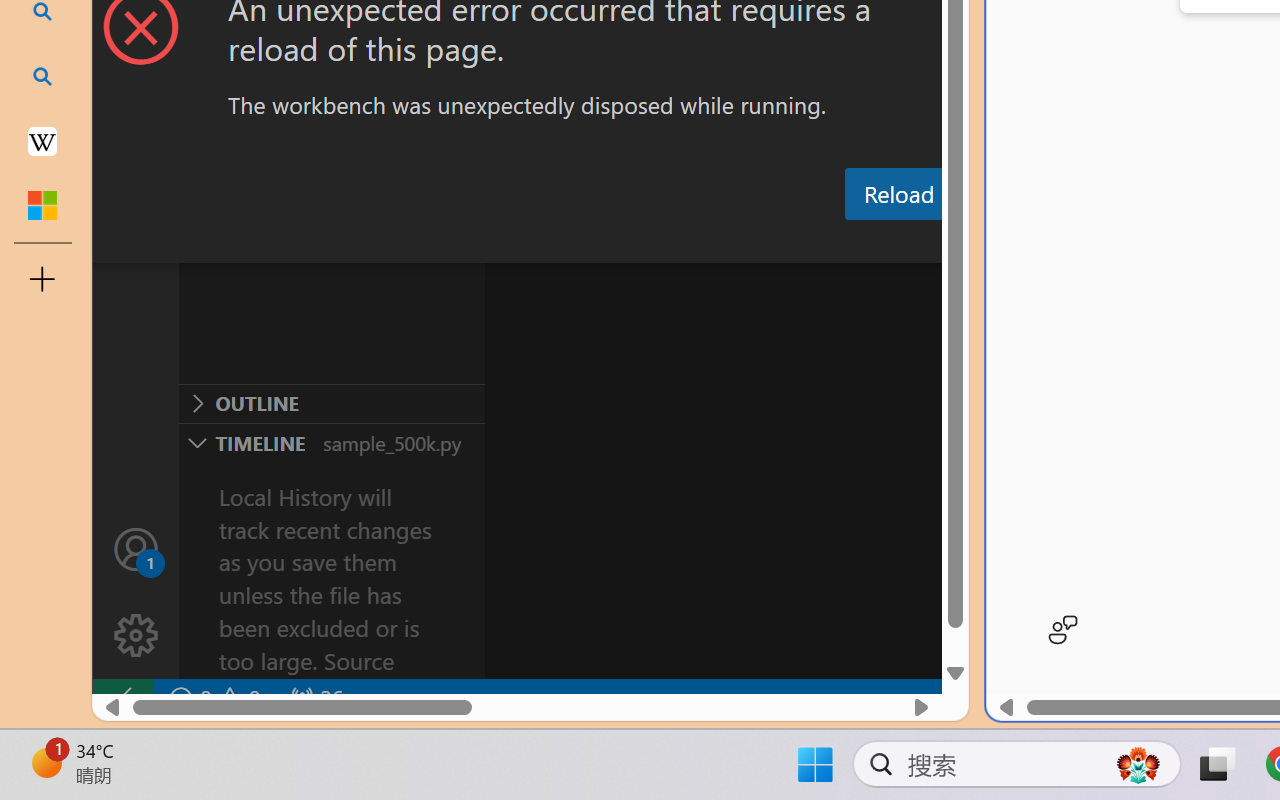 The width and height of the screenshot is (1280, 800). I want to click on remote, so click(122, 698).